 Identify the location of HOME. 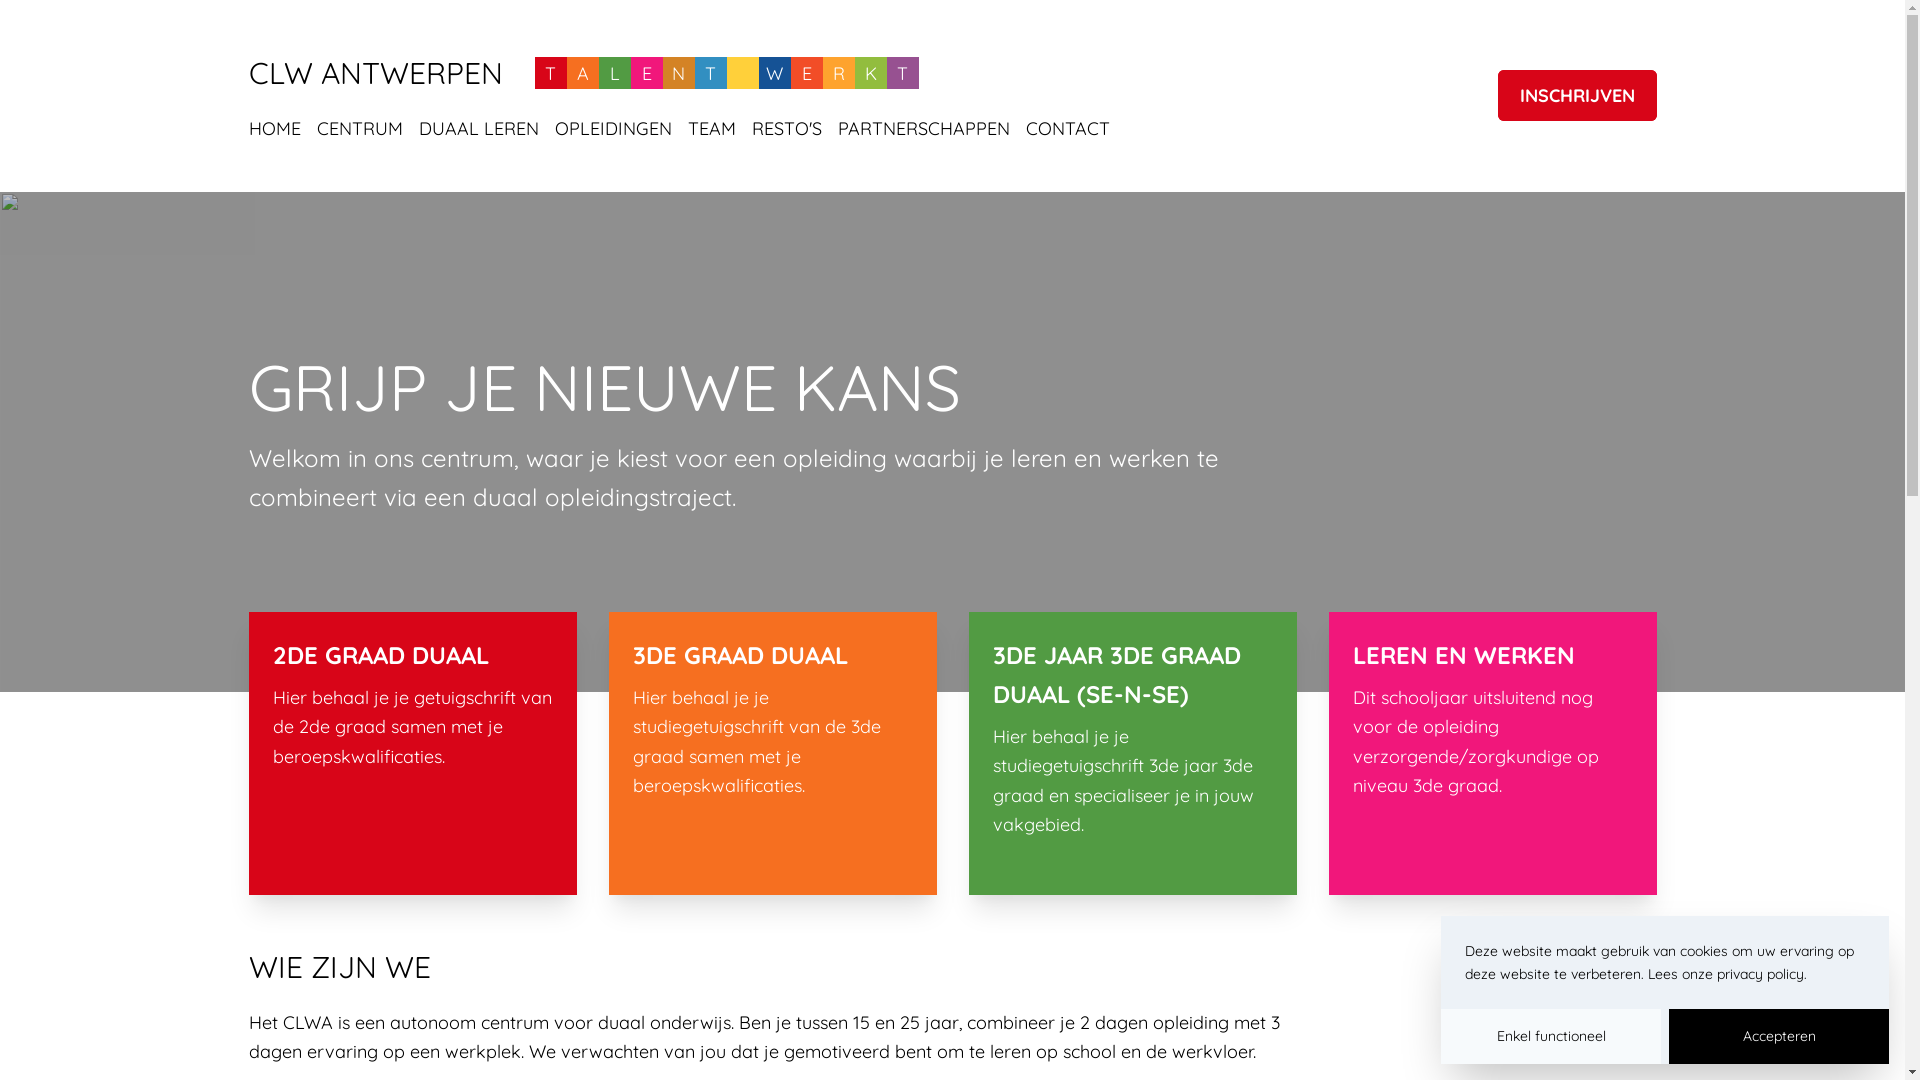
(274, 130).